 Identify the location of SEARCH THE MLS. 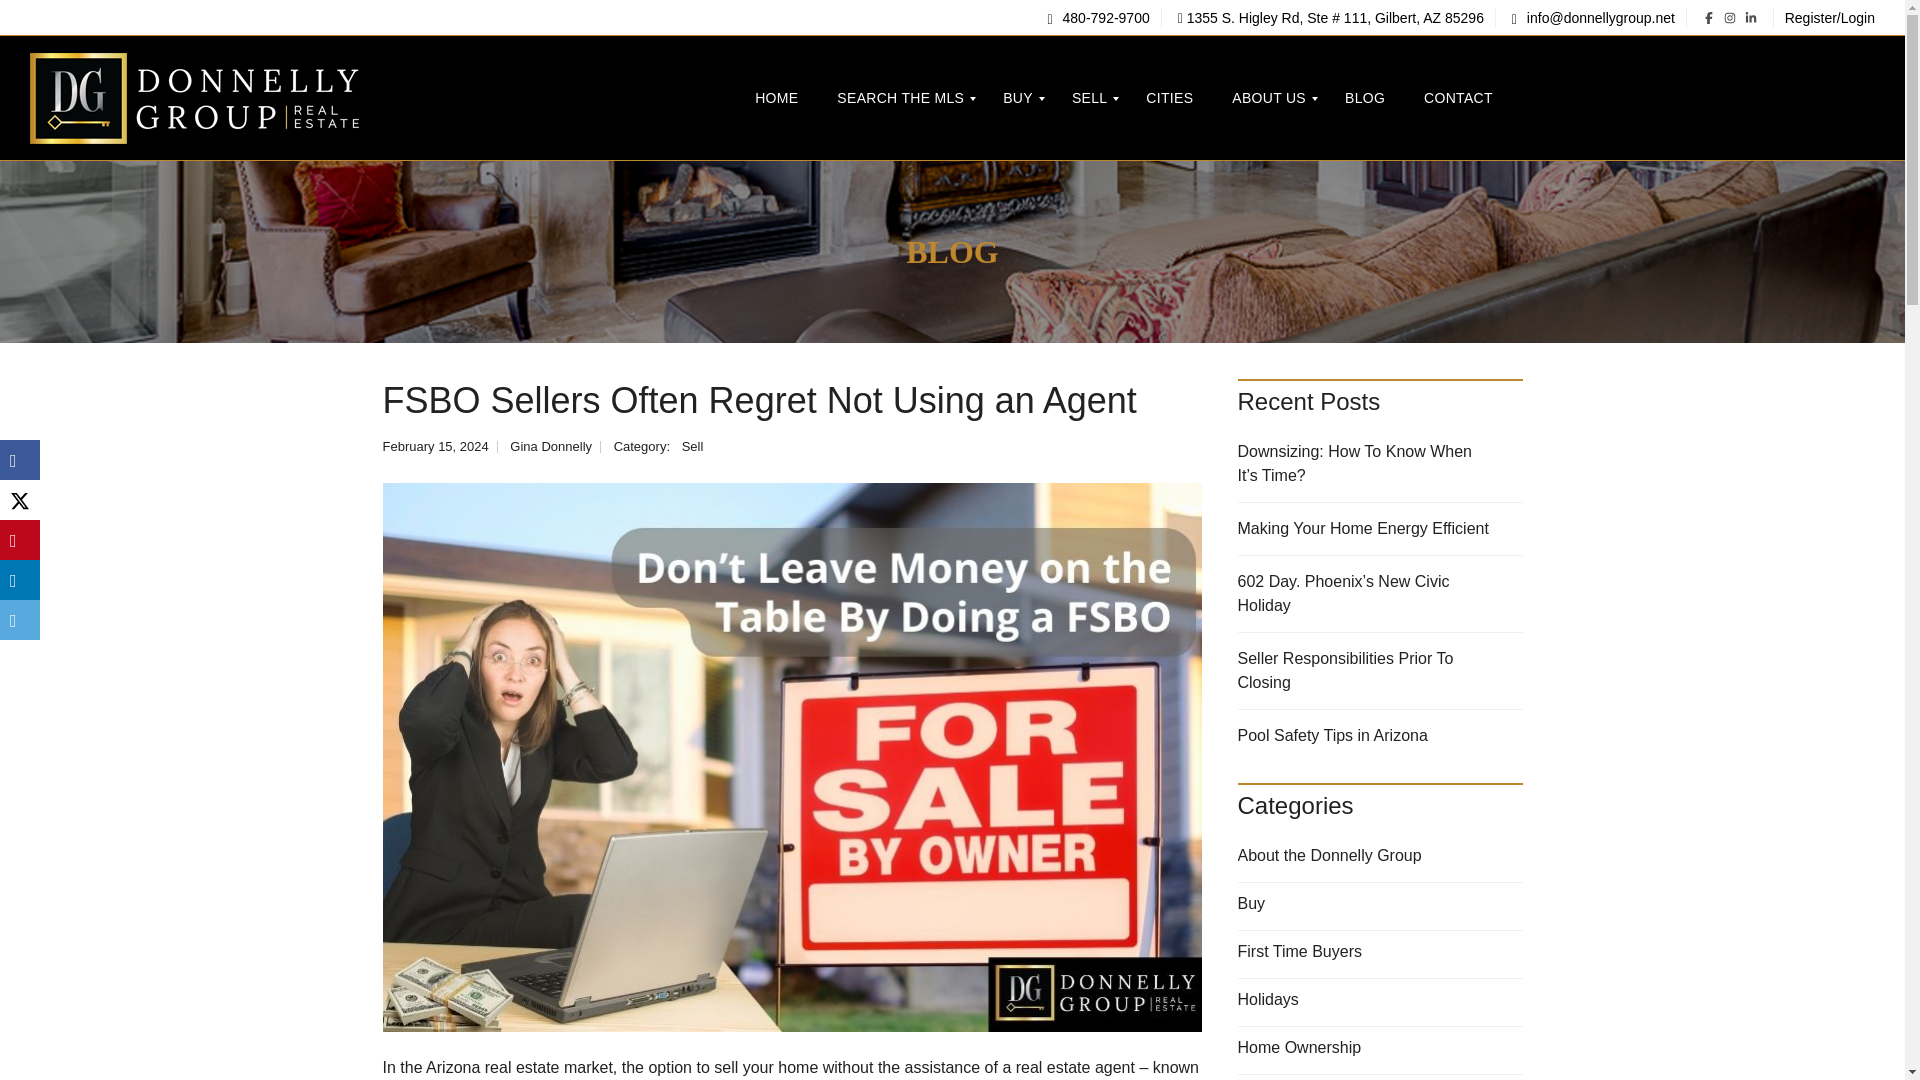
(900, 98).